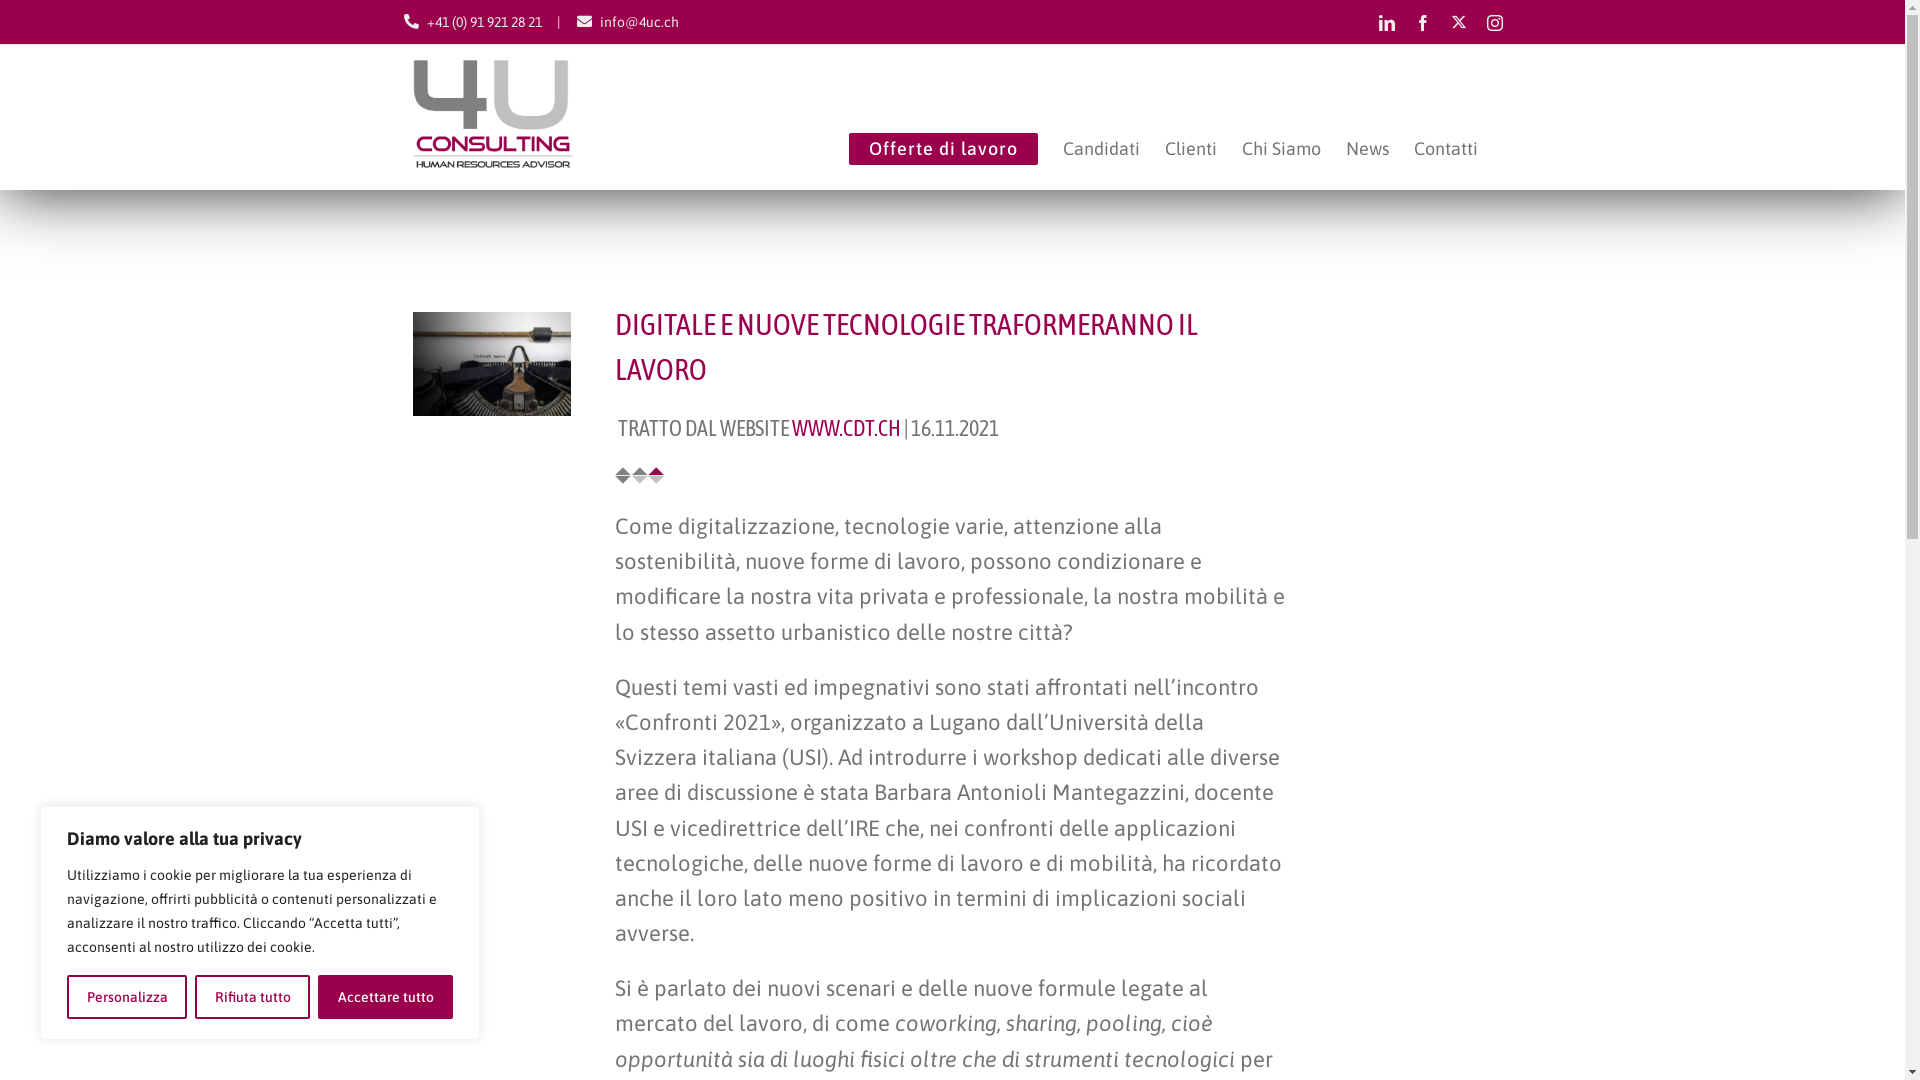 This screenshot has height=1080, width=1920. What do you see at coordinates (1422, 23) in the screenshot?
I see `Facebook` at bounding box center [1422, 23].